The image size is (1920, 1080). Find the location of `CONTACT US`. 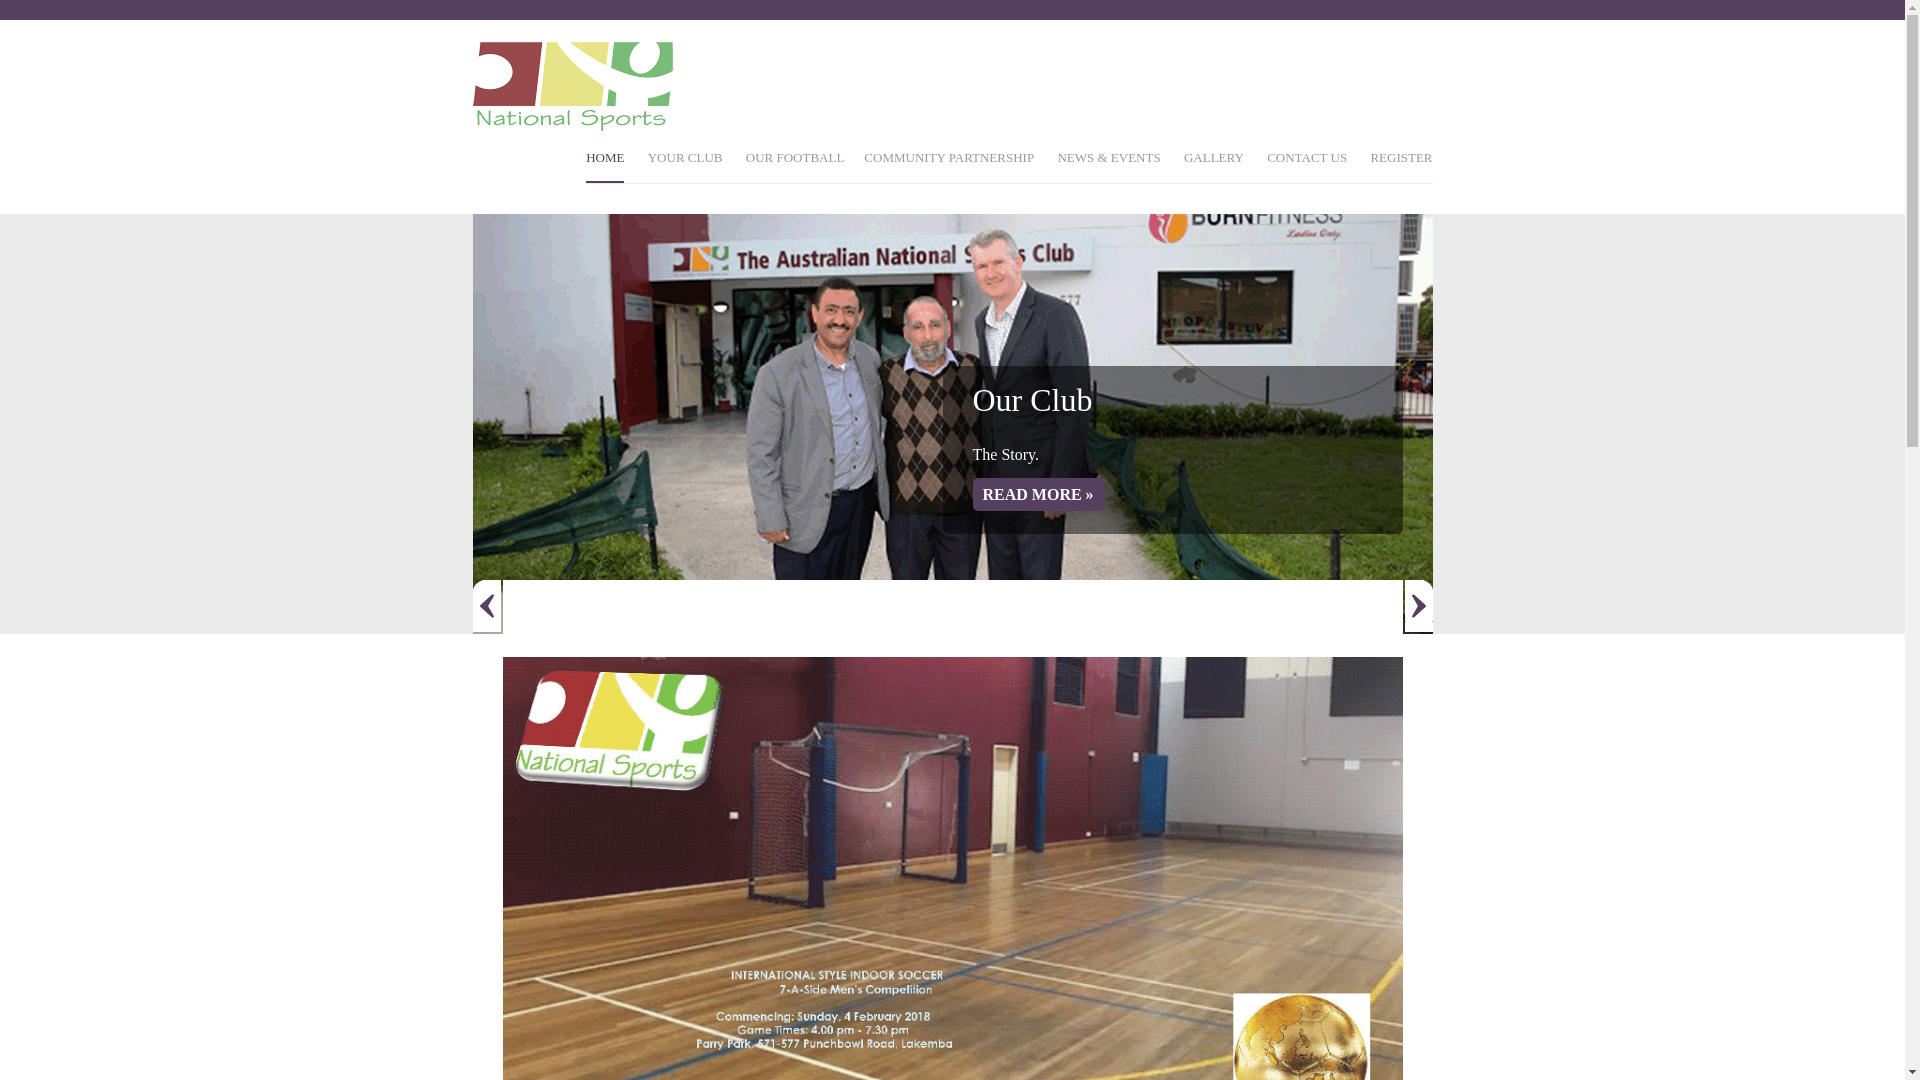

CONTACT US is located at coordinates (1307, 166).